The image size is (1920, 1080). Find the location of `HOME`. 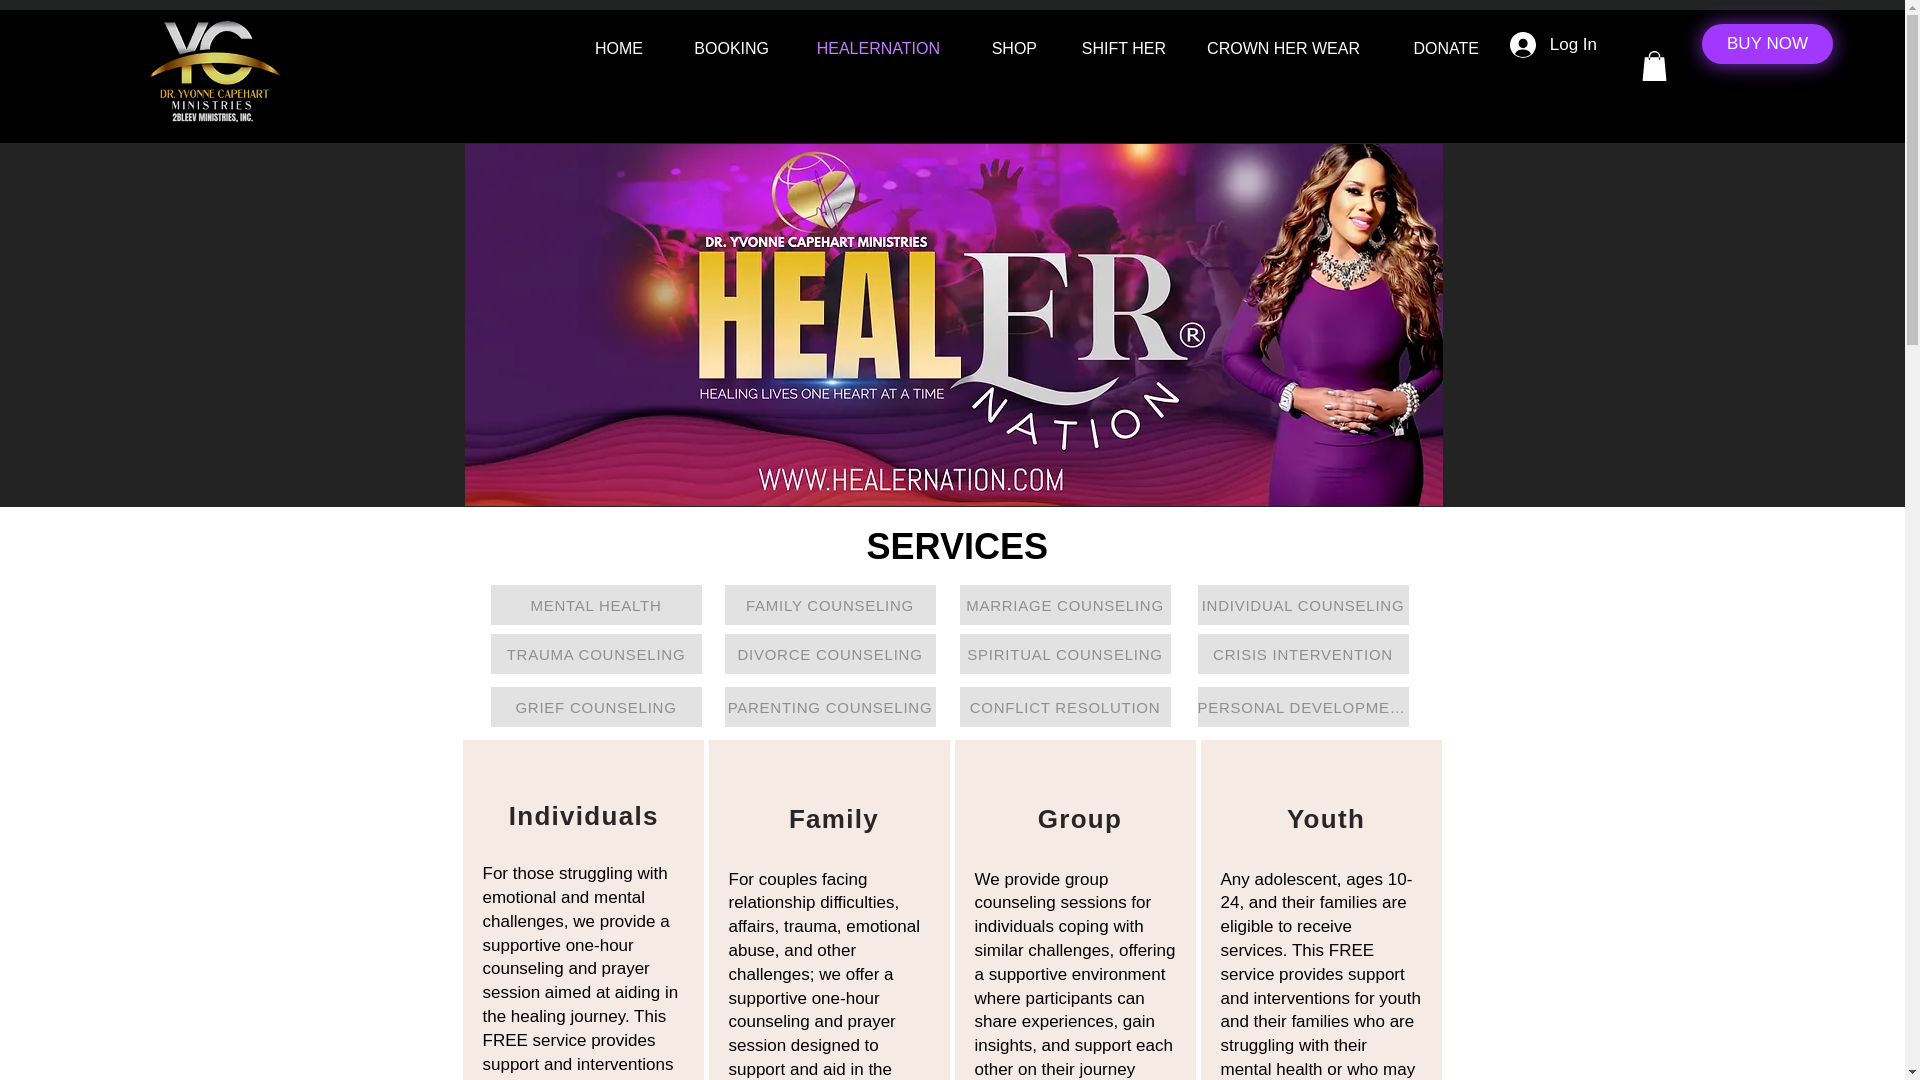

HOME is located at coordinates (609, 48).